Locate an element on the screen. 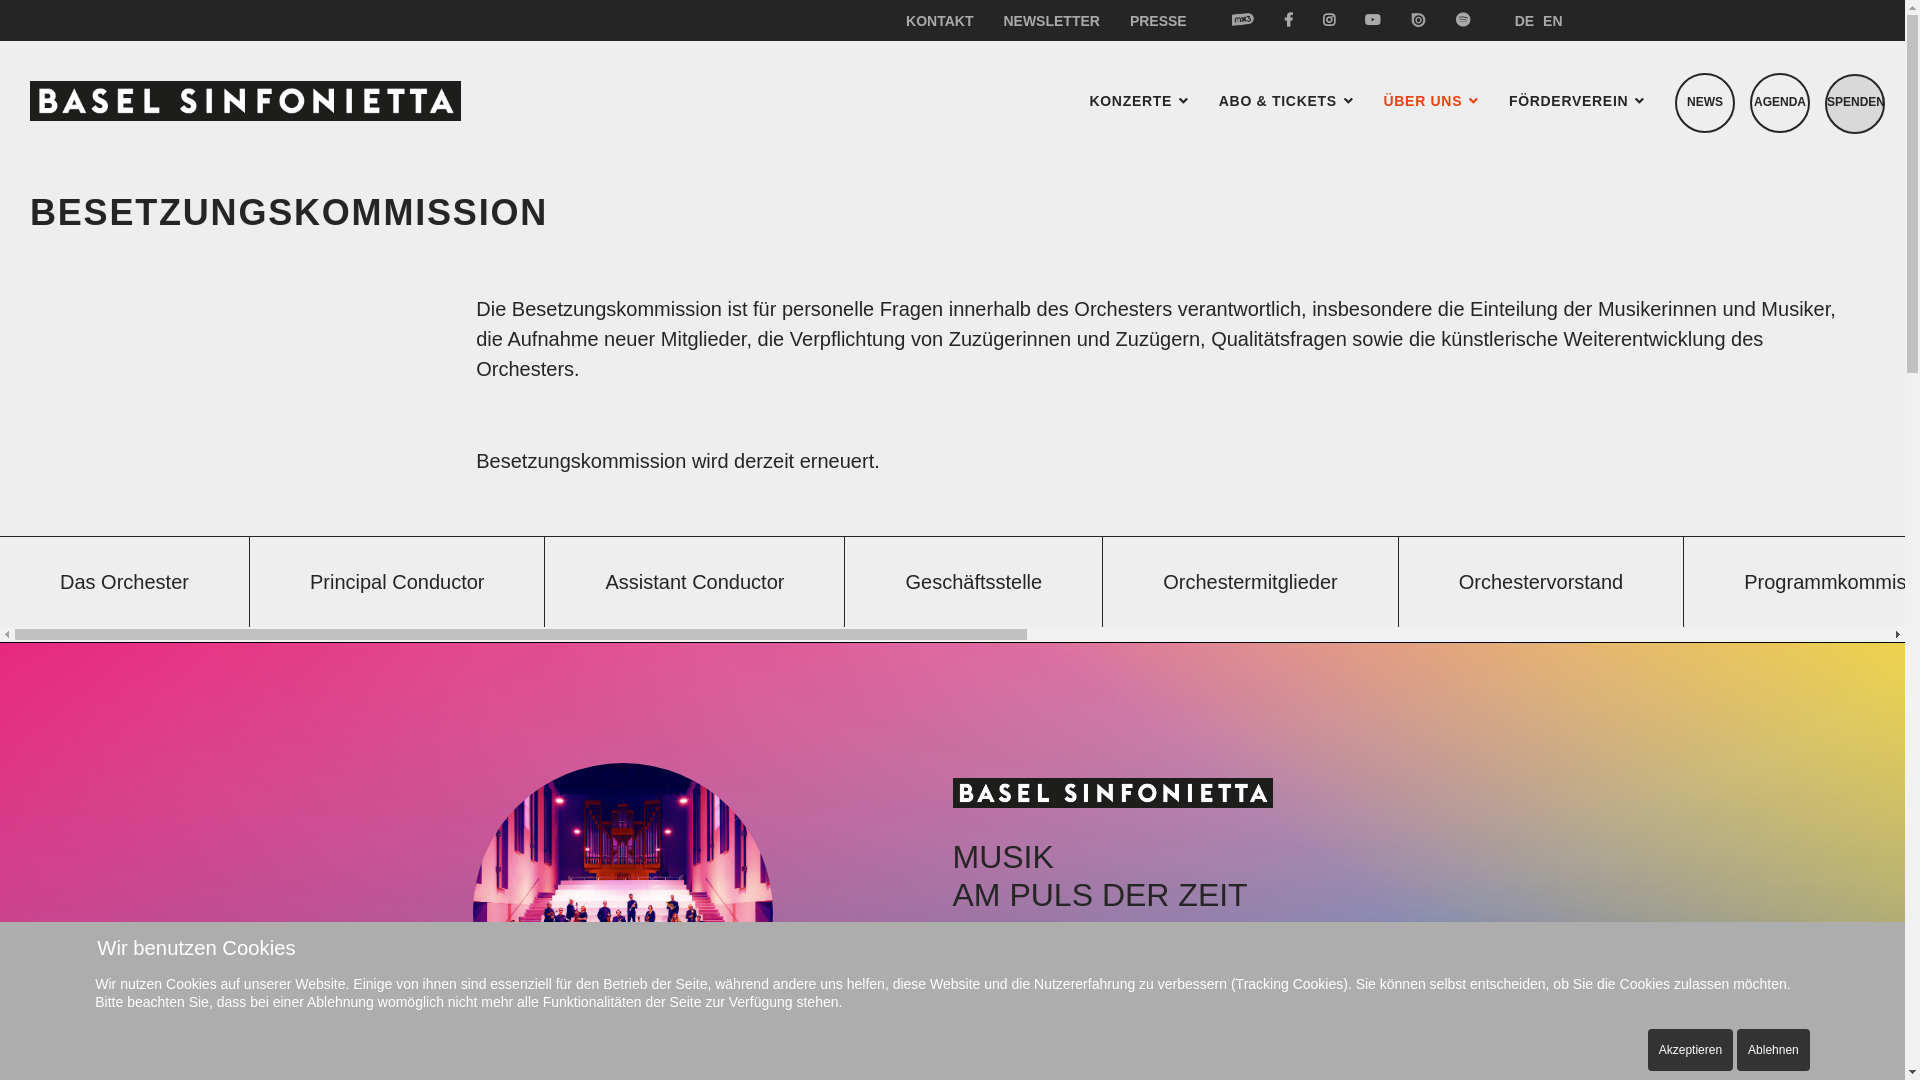  Facebook is located at coordinates (1288, 20).